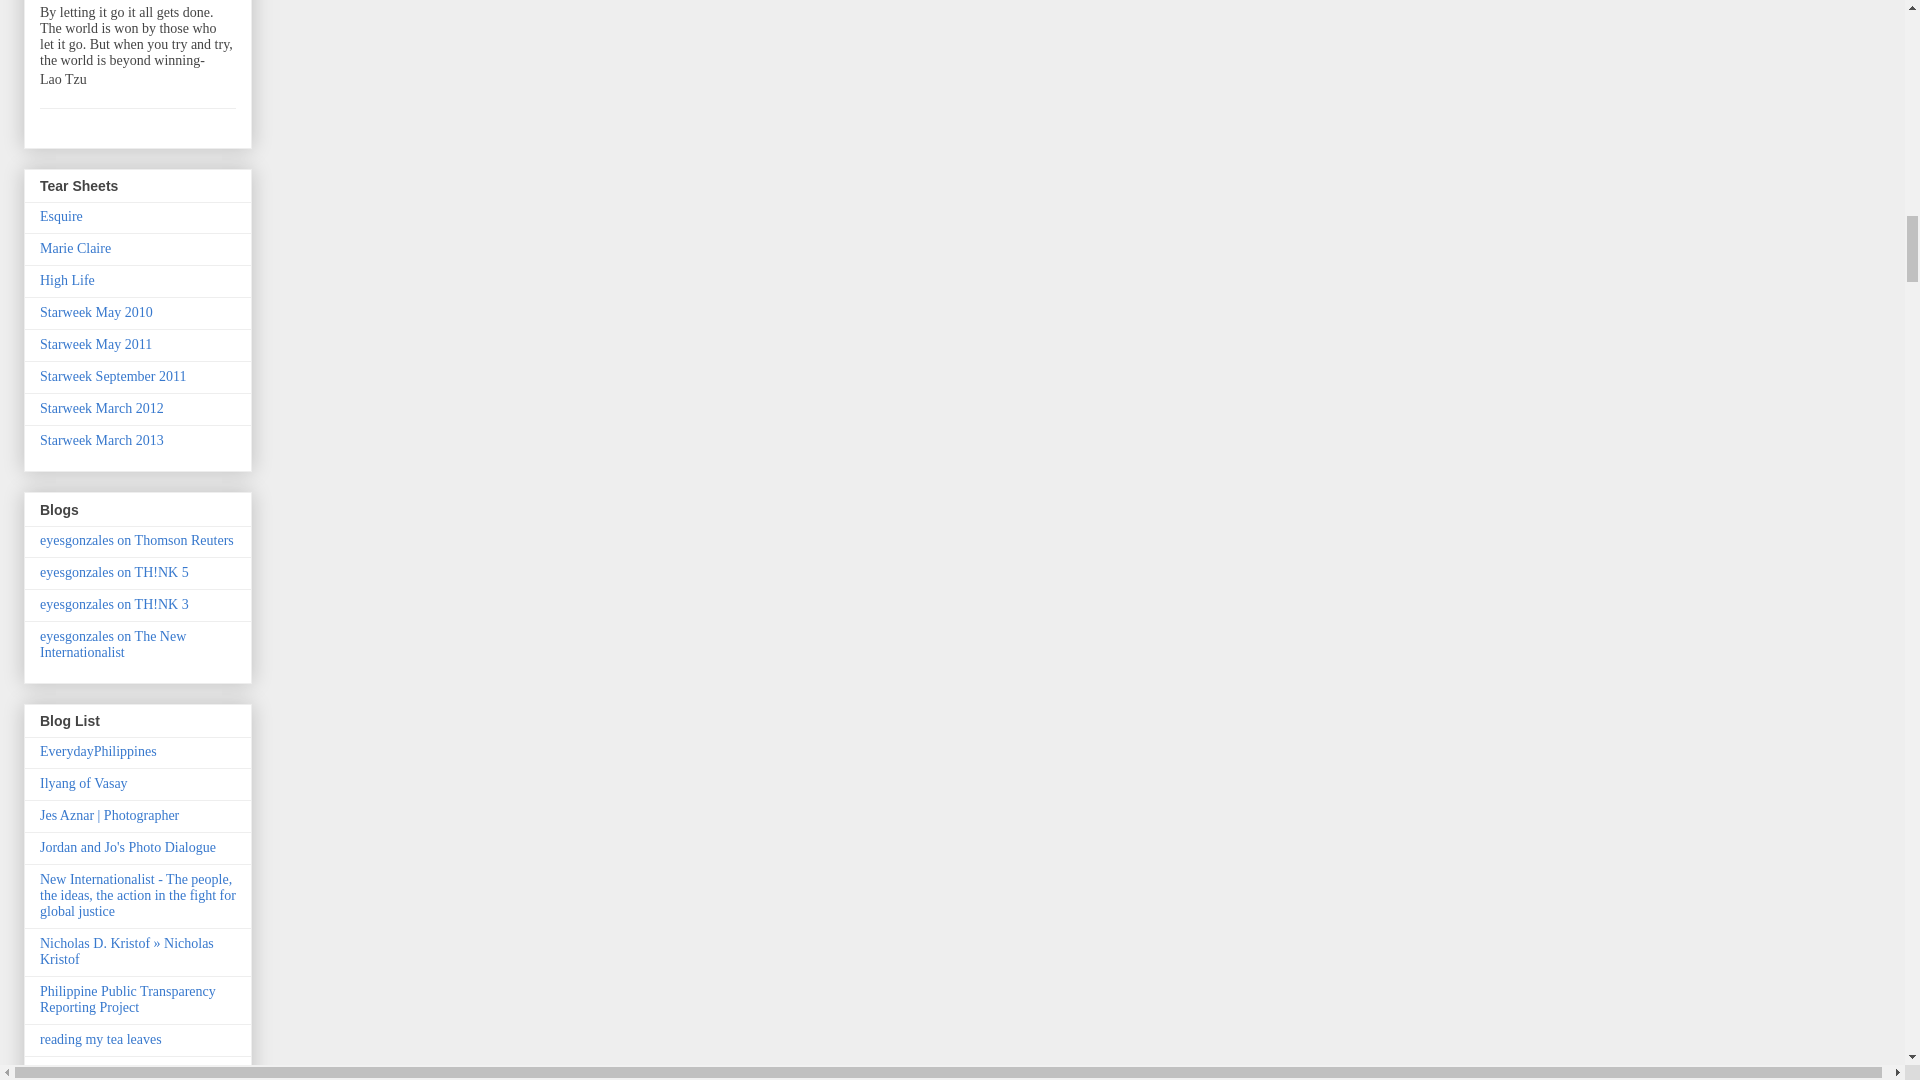 This screenshot has width=1920, height=1080. Describe the element at coordinates (76, 248) in the screenshot. I see `Marie Claire` at that location.